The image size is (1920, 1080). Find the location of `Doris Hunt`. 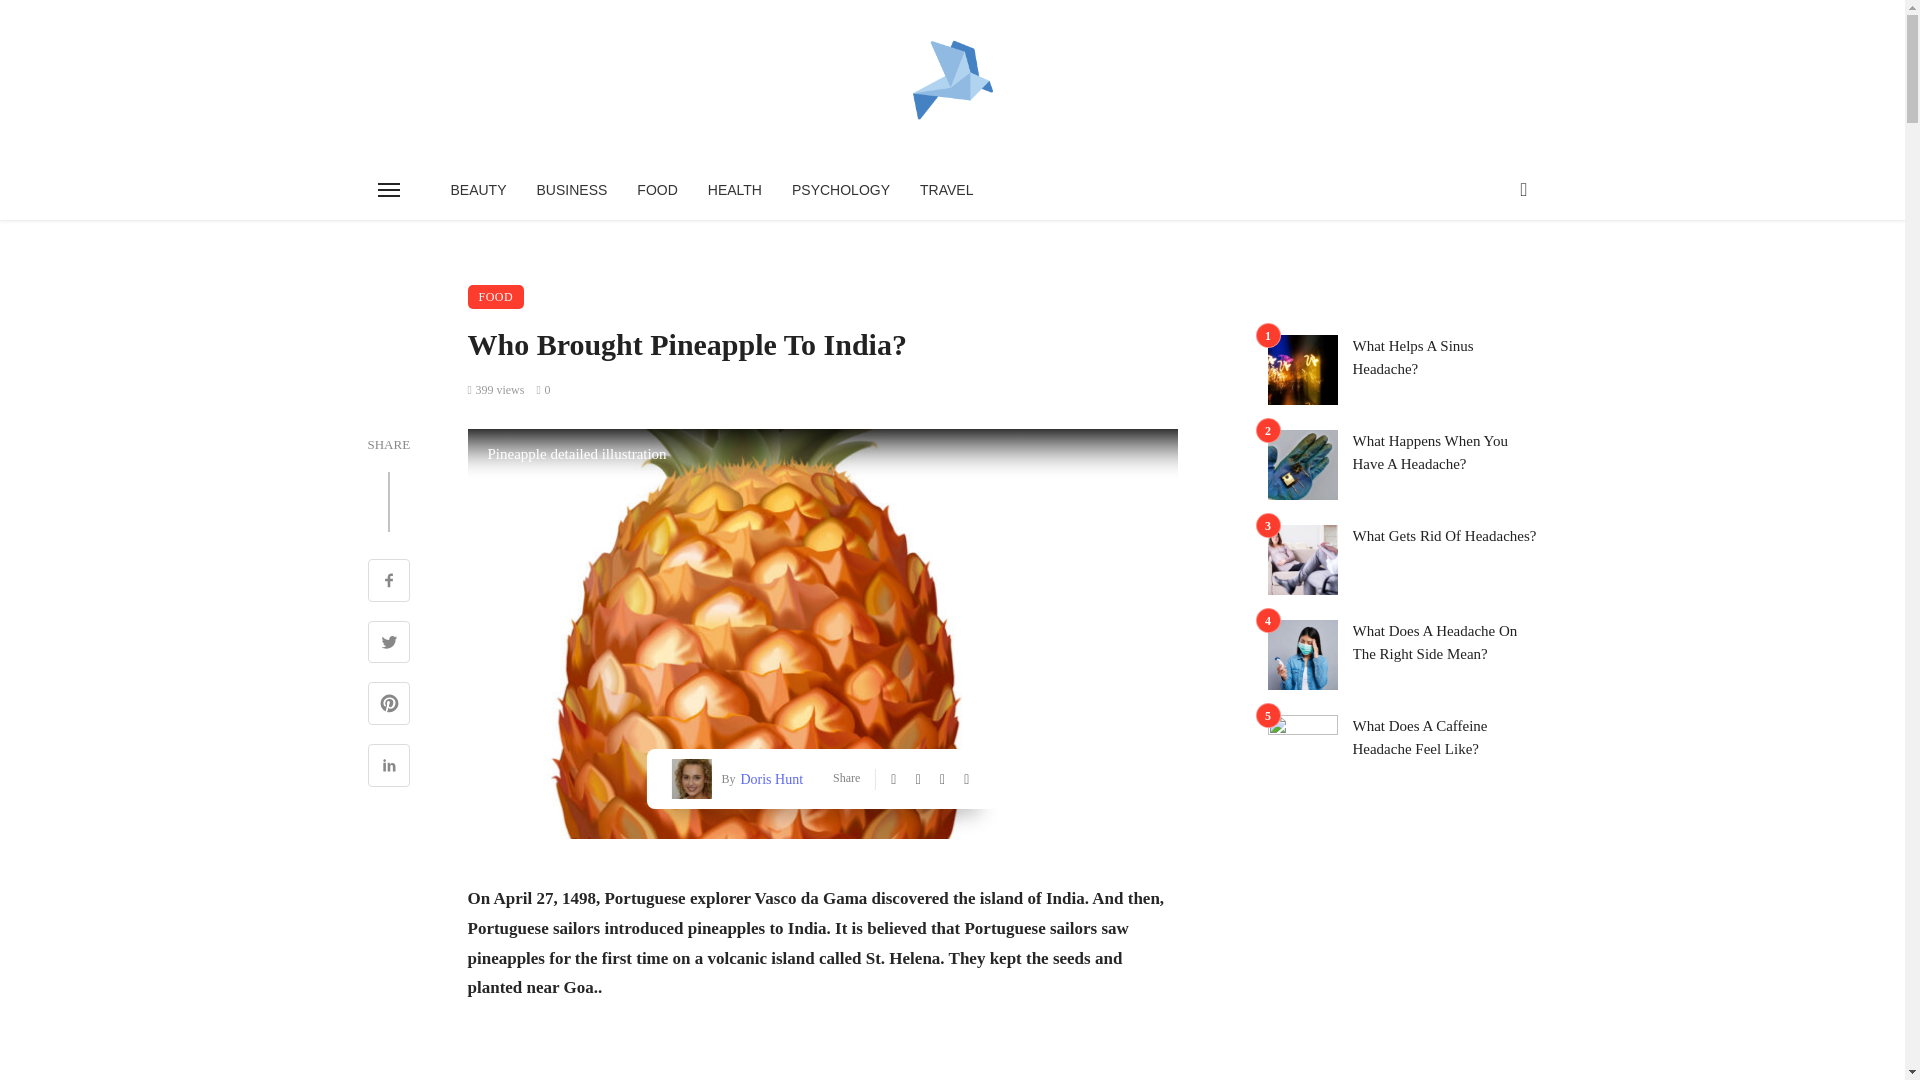

Doris Hunt is located at coordinates (768, 778).